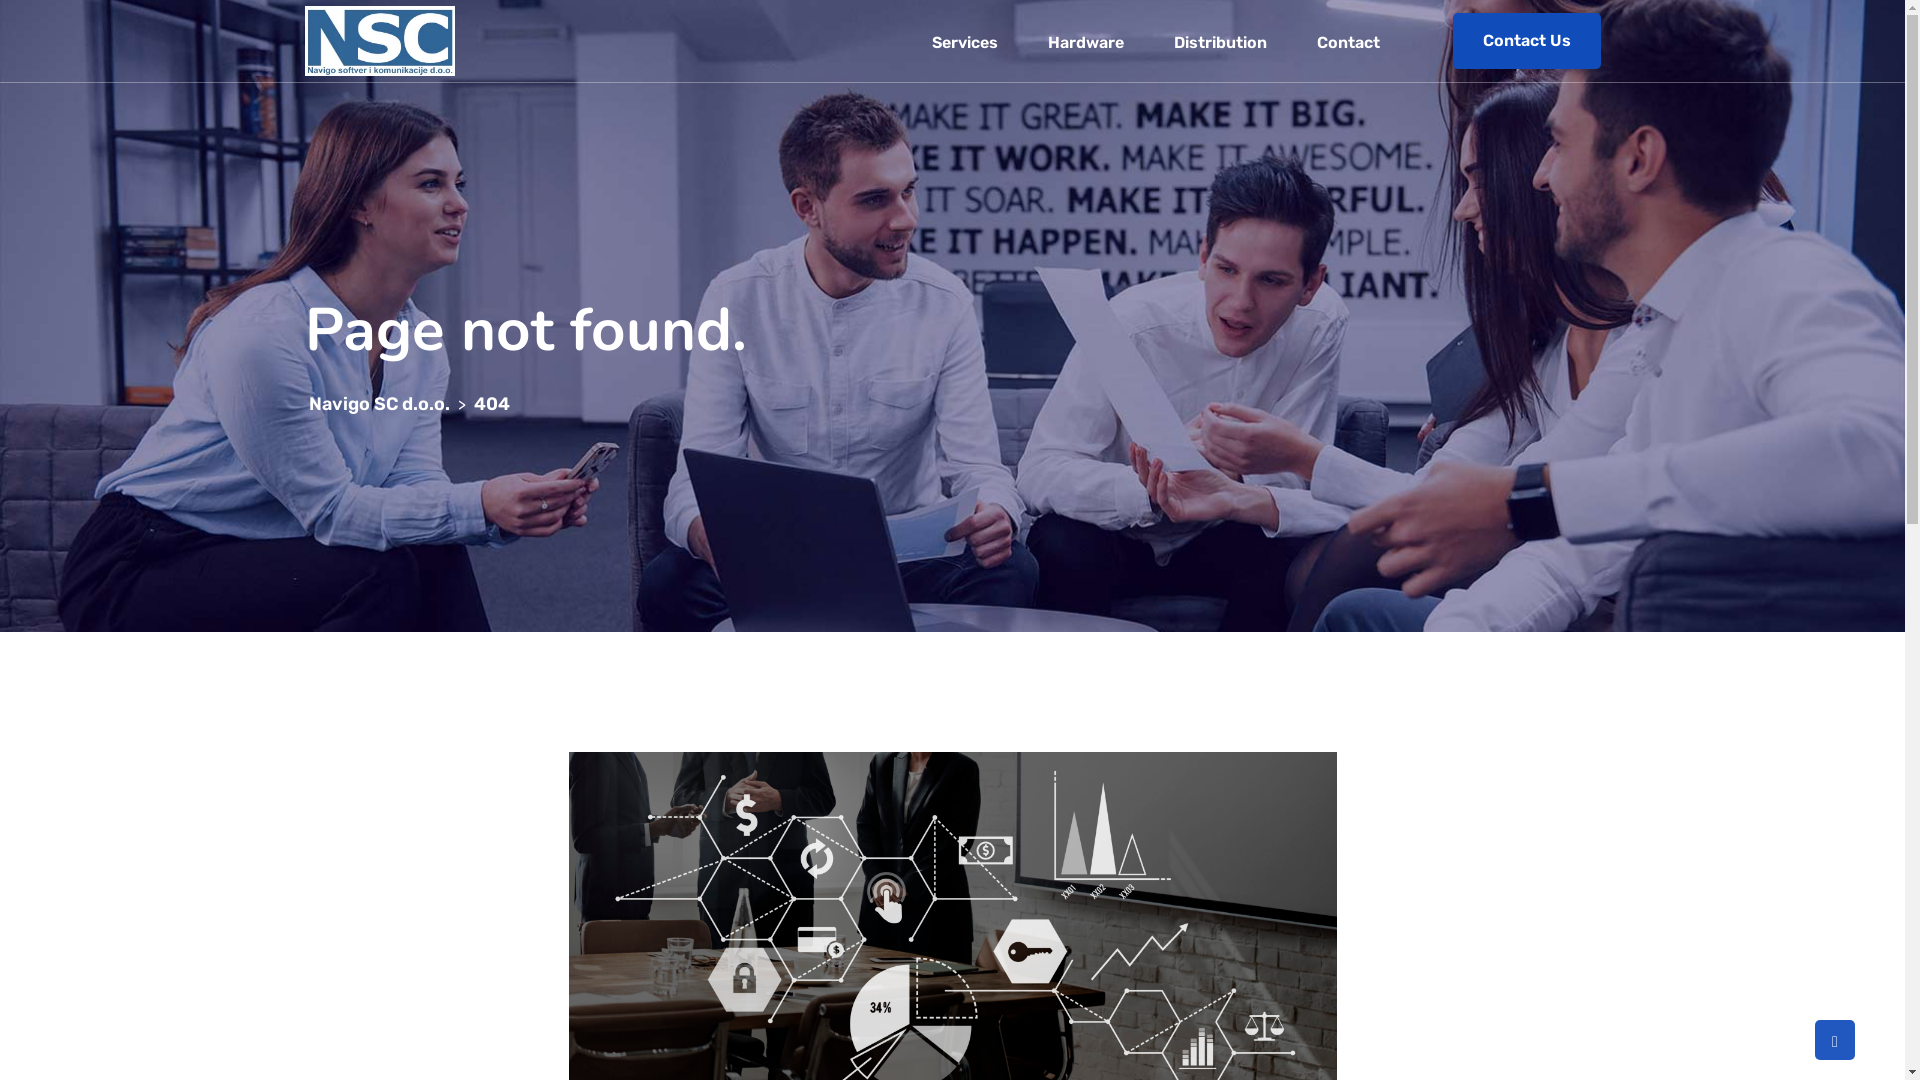 The height and width of the screenshot is (1080, 1920). What do you see at coordinates (1220, 41) in the screenshot?
I see `Distribution` at bounding box center [1220, 41].